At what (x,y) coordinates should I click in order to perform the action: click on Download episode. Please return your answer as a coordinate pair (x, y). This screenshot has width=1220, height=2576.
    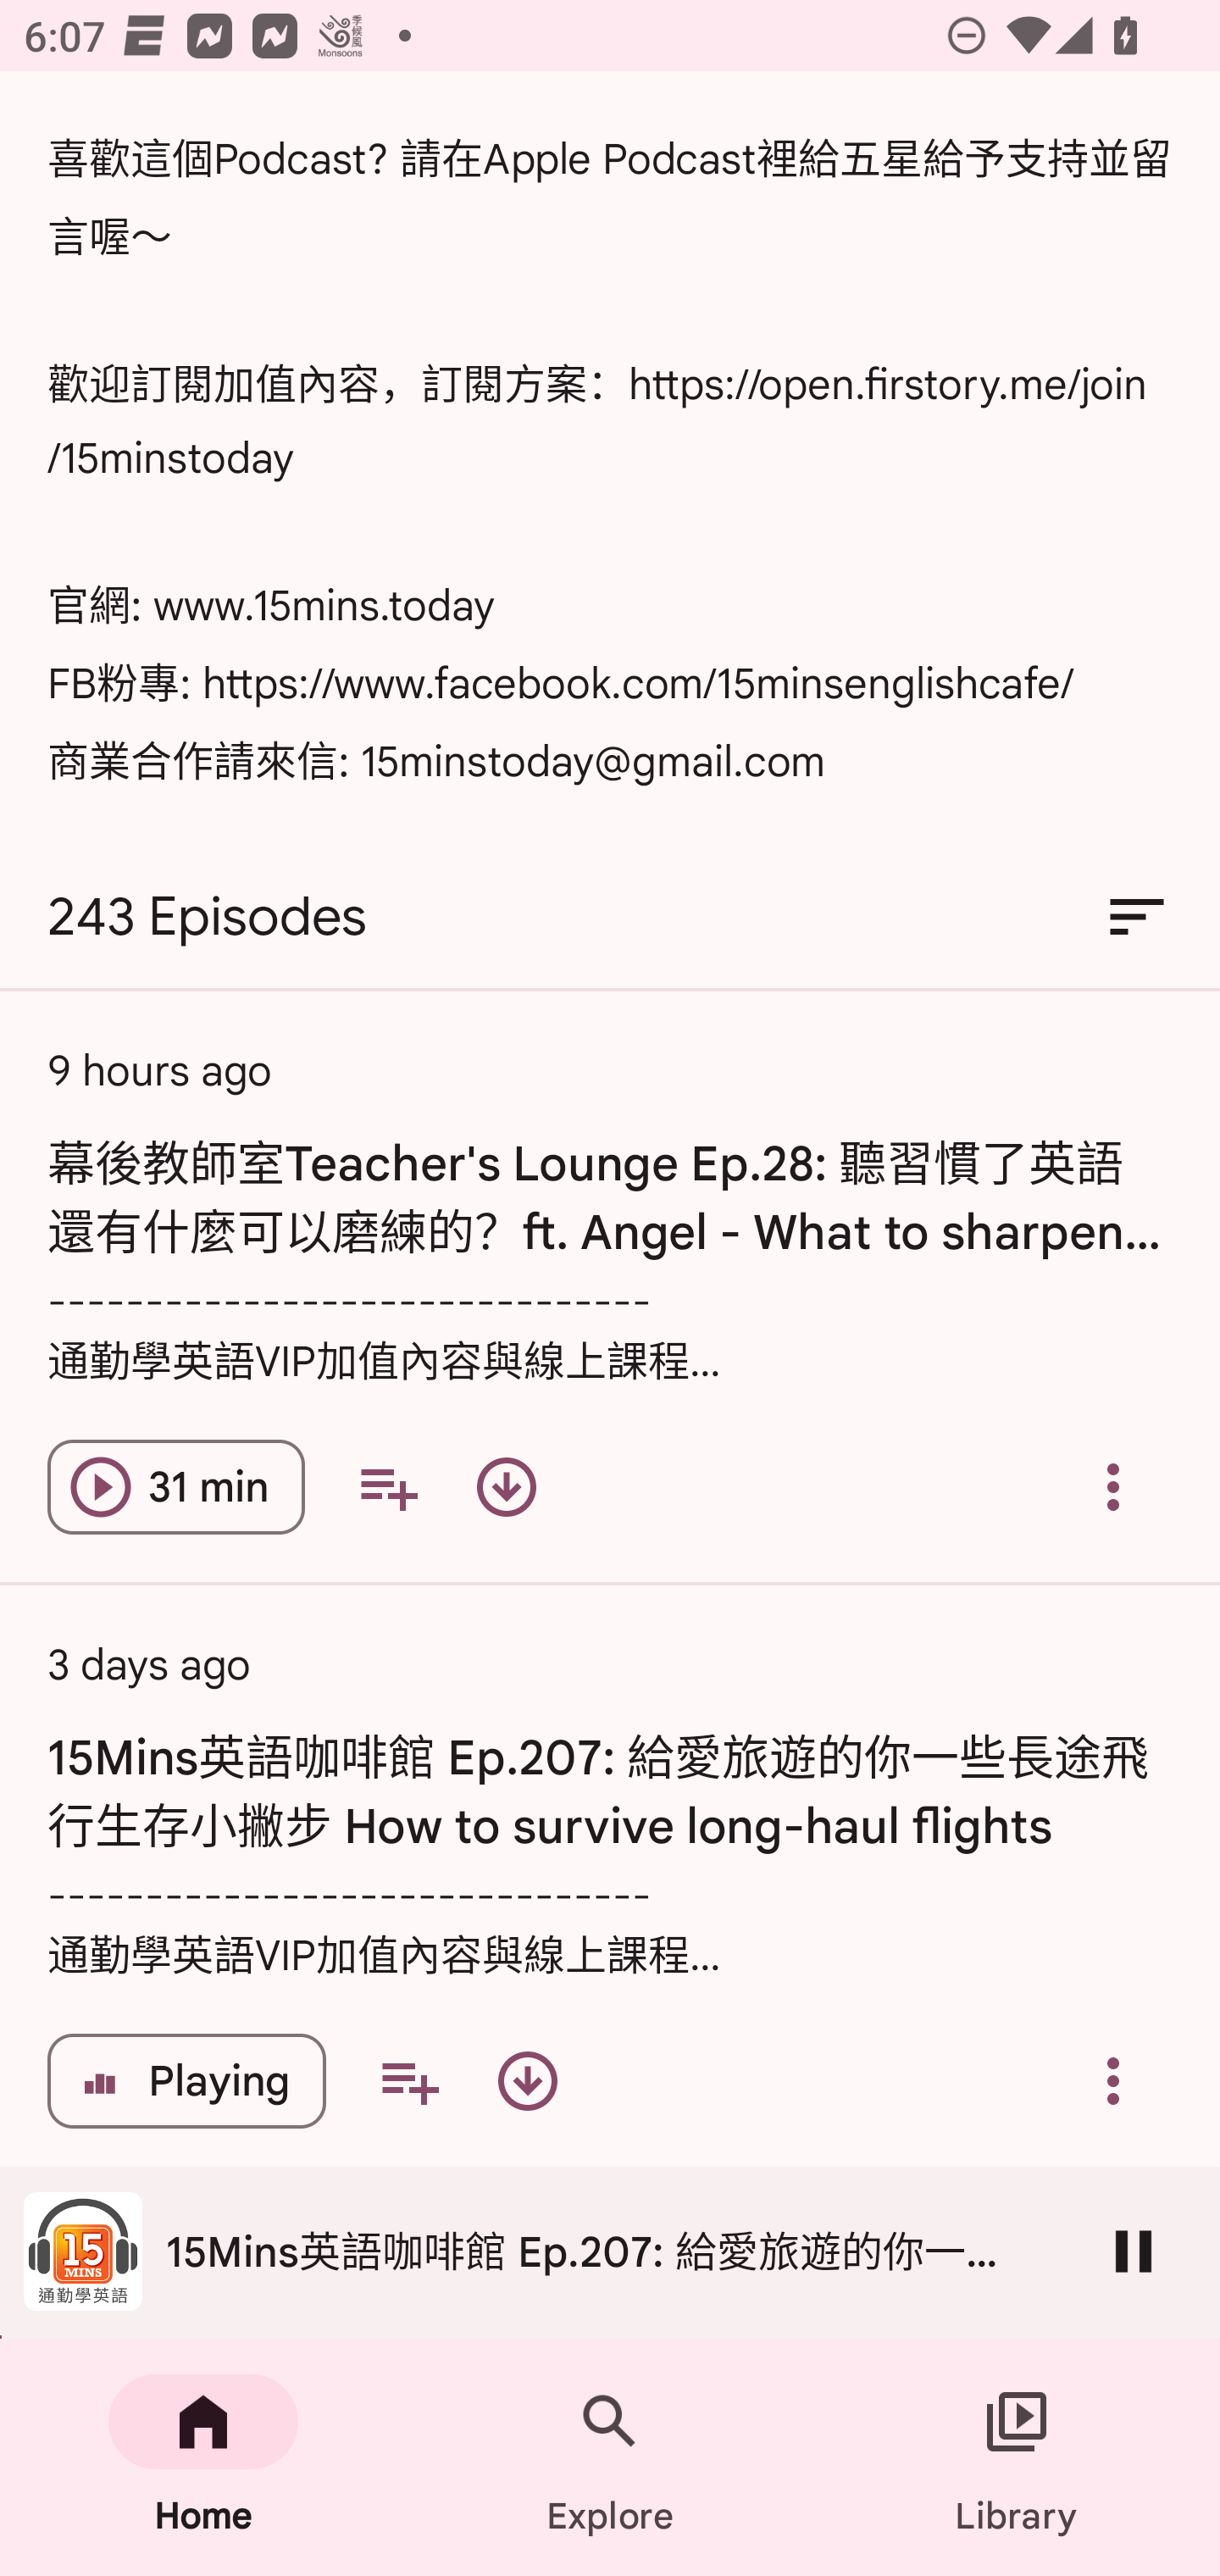
    Looking at the image, I should click on (507, 1488).